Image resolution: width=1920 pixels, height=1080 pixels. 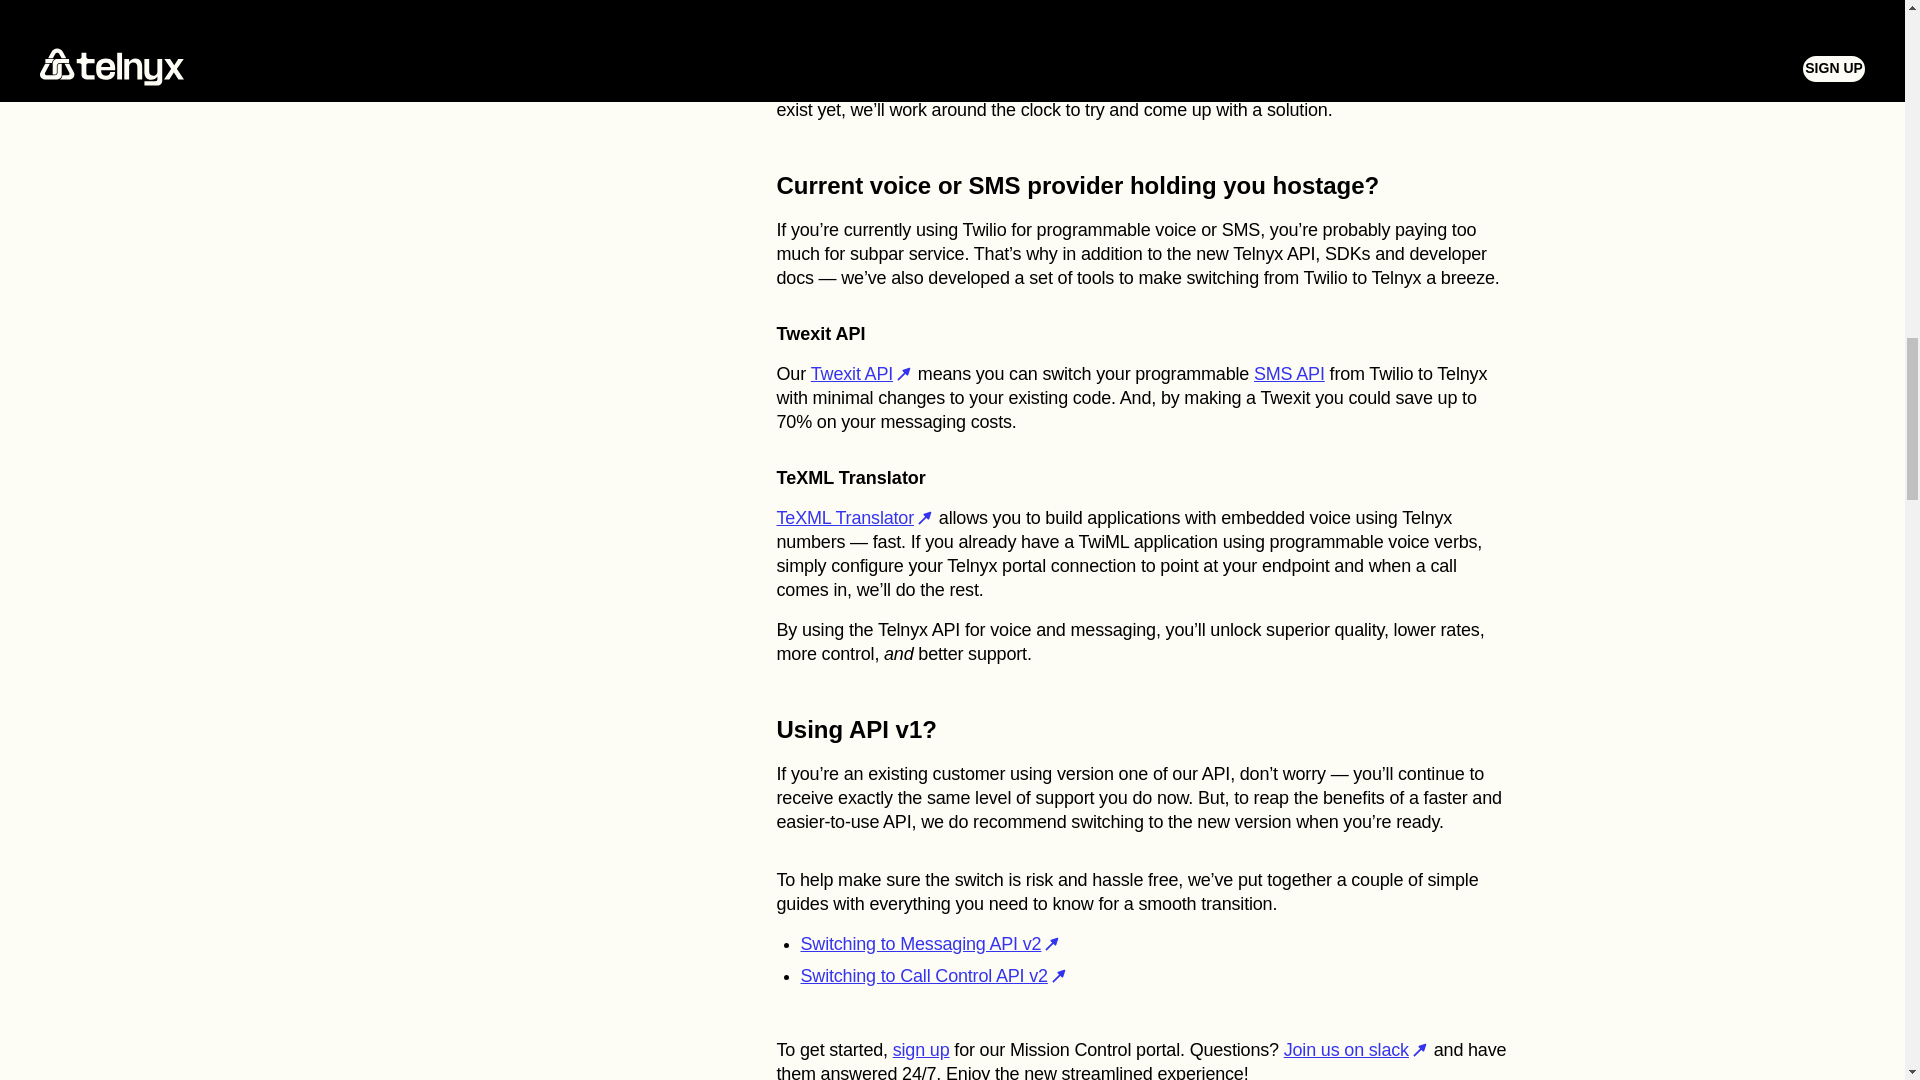 What do you see at coordinates (862, 374) in the screenshot?
I see `Twexit API` at bounding box center [862, 374].